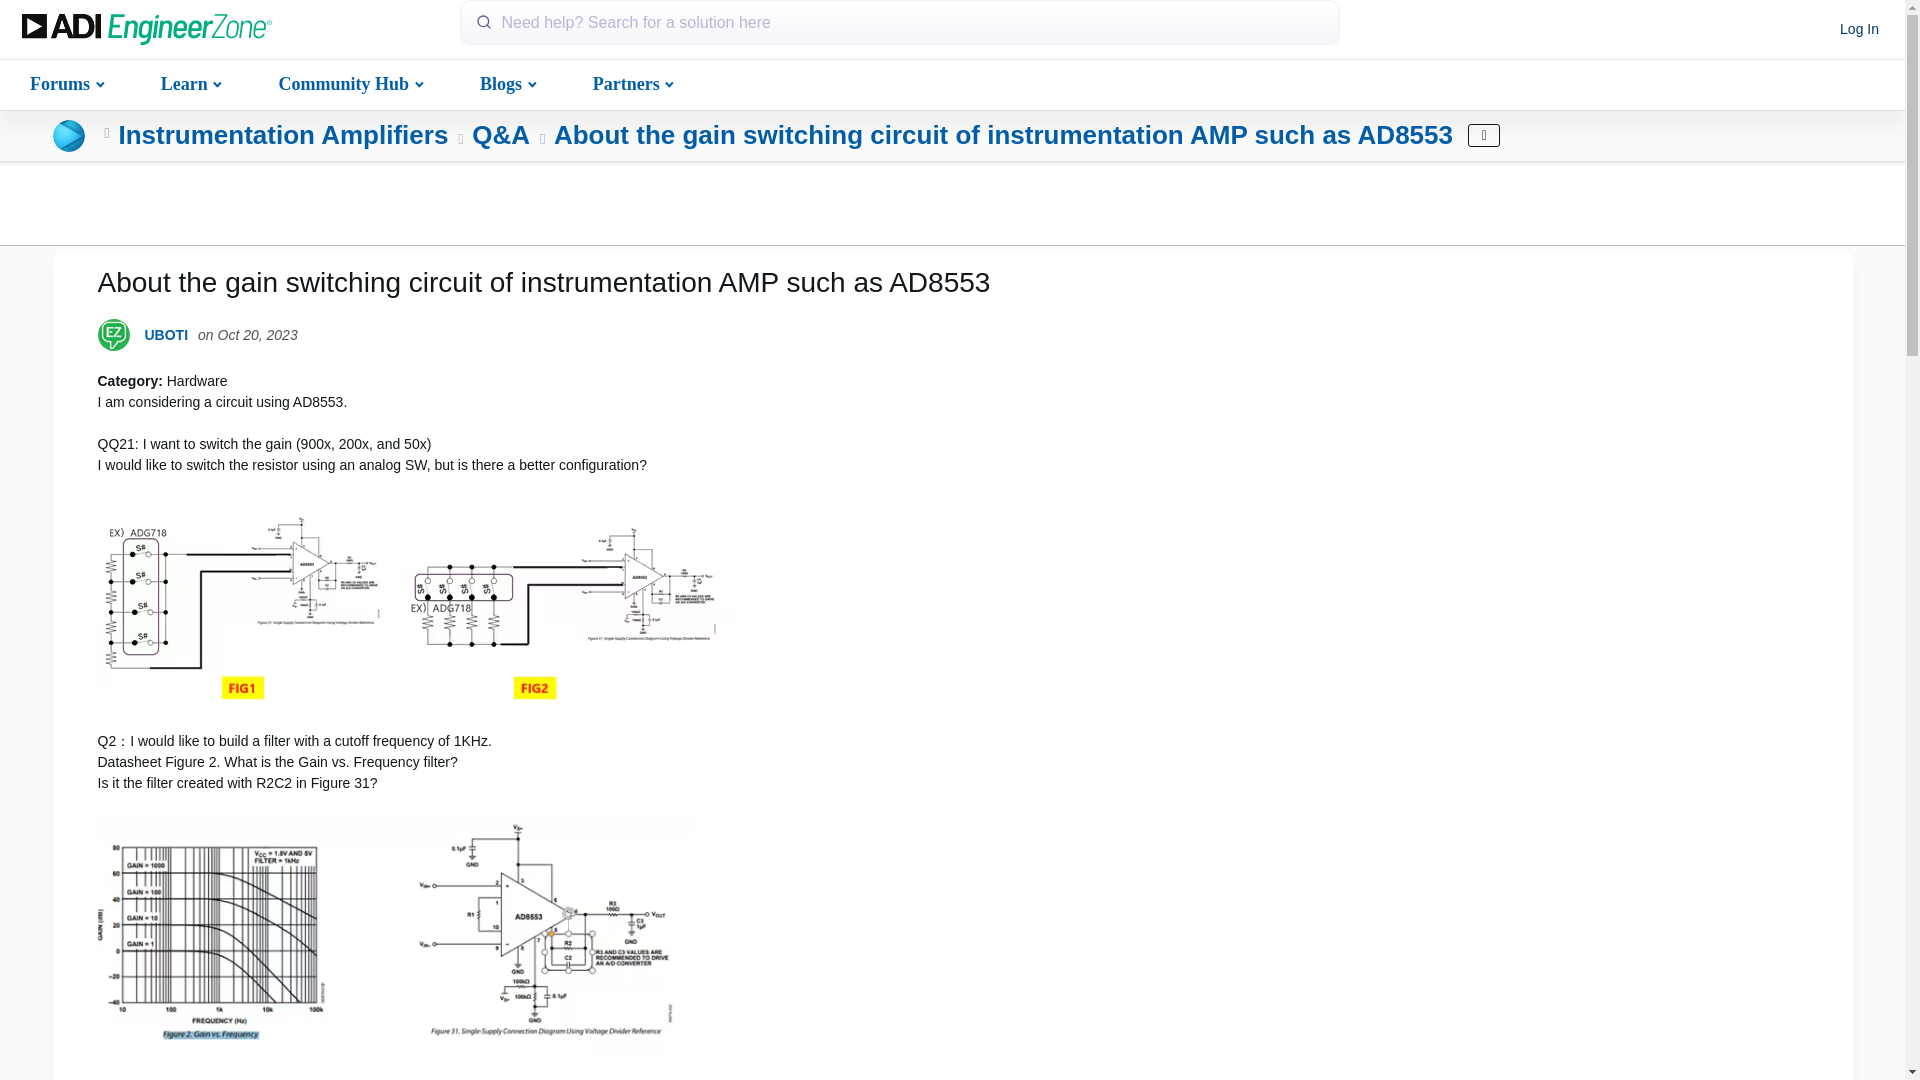  Describe the element at coordinates (146, 30) in the screenshot. I see `Home` at that location.